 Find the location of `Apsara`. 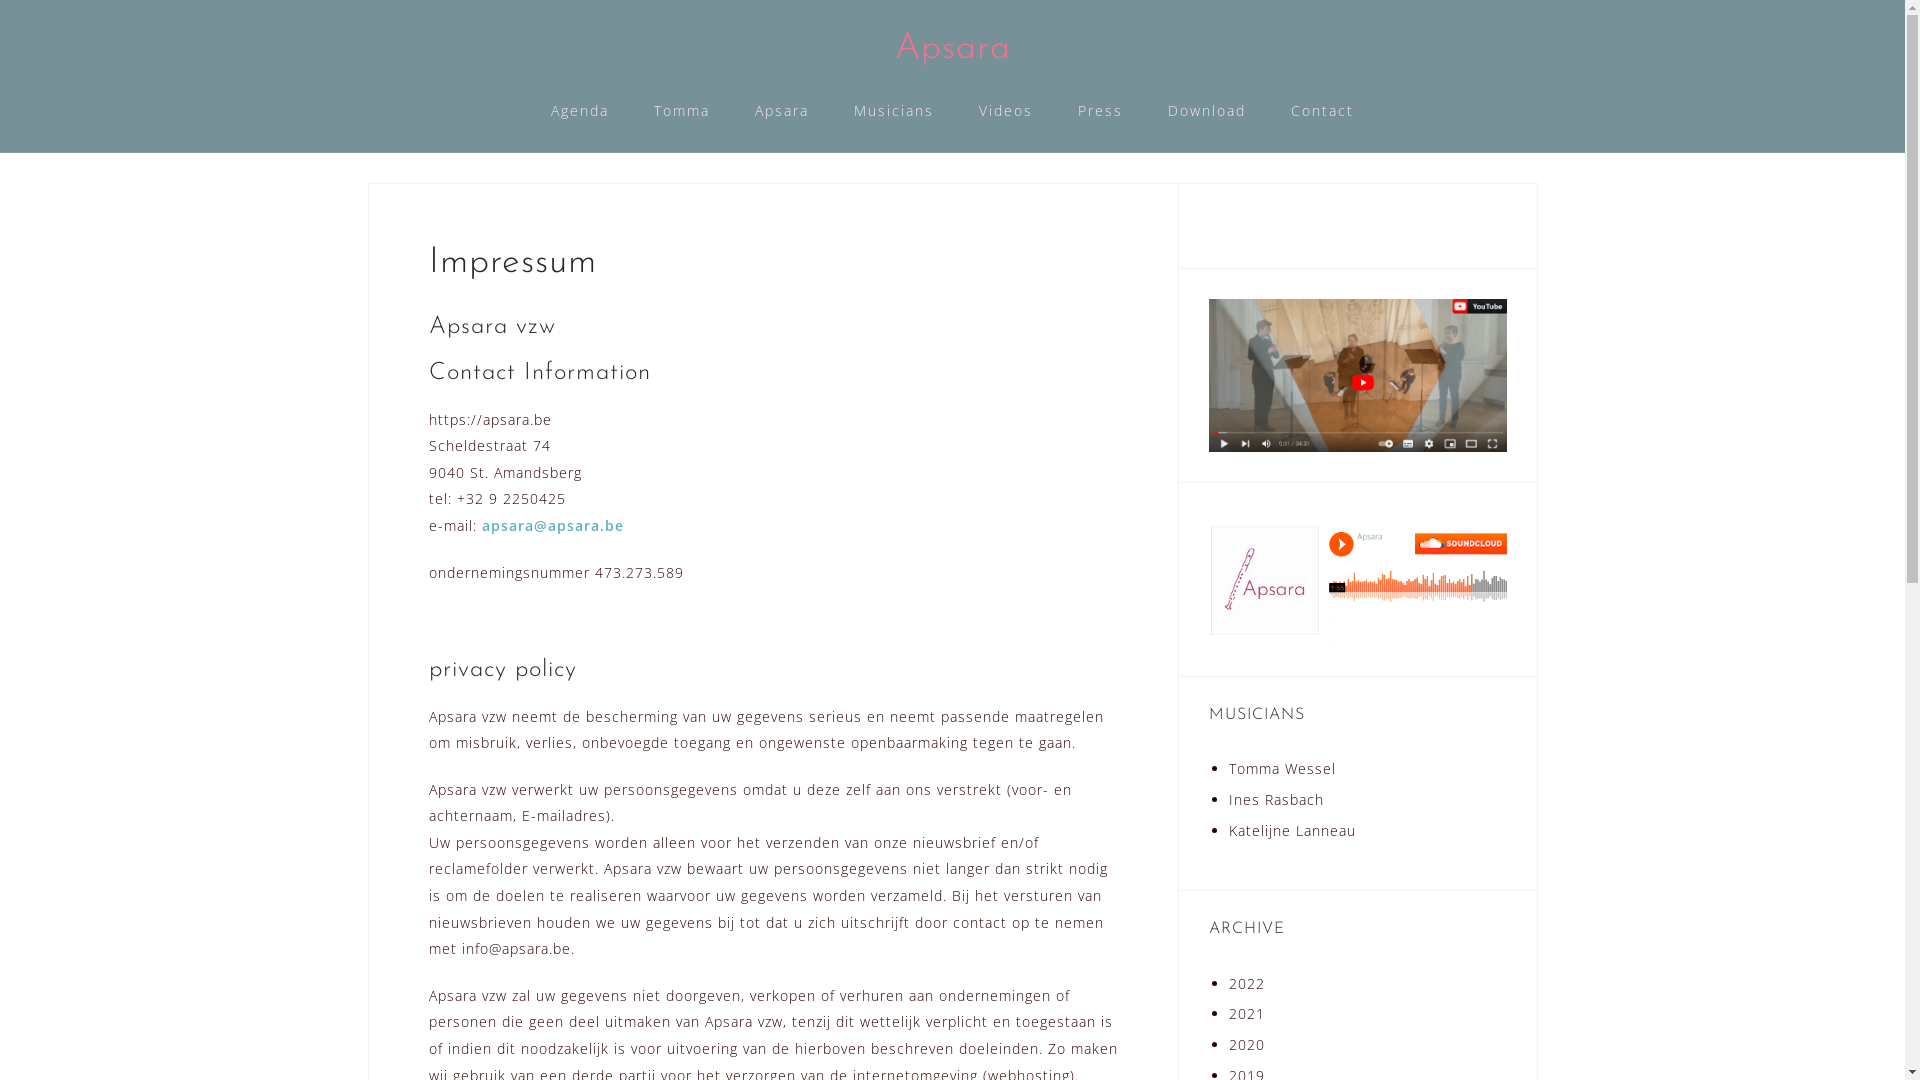

Apsara is located at coordinates (952, 49).